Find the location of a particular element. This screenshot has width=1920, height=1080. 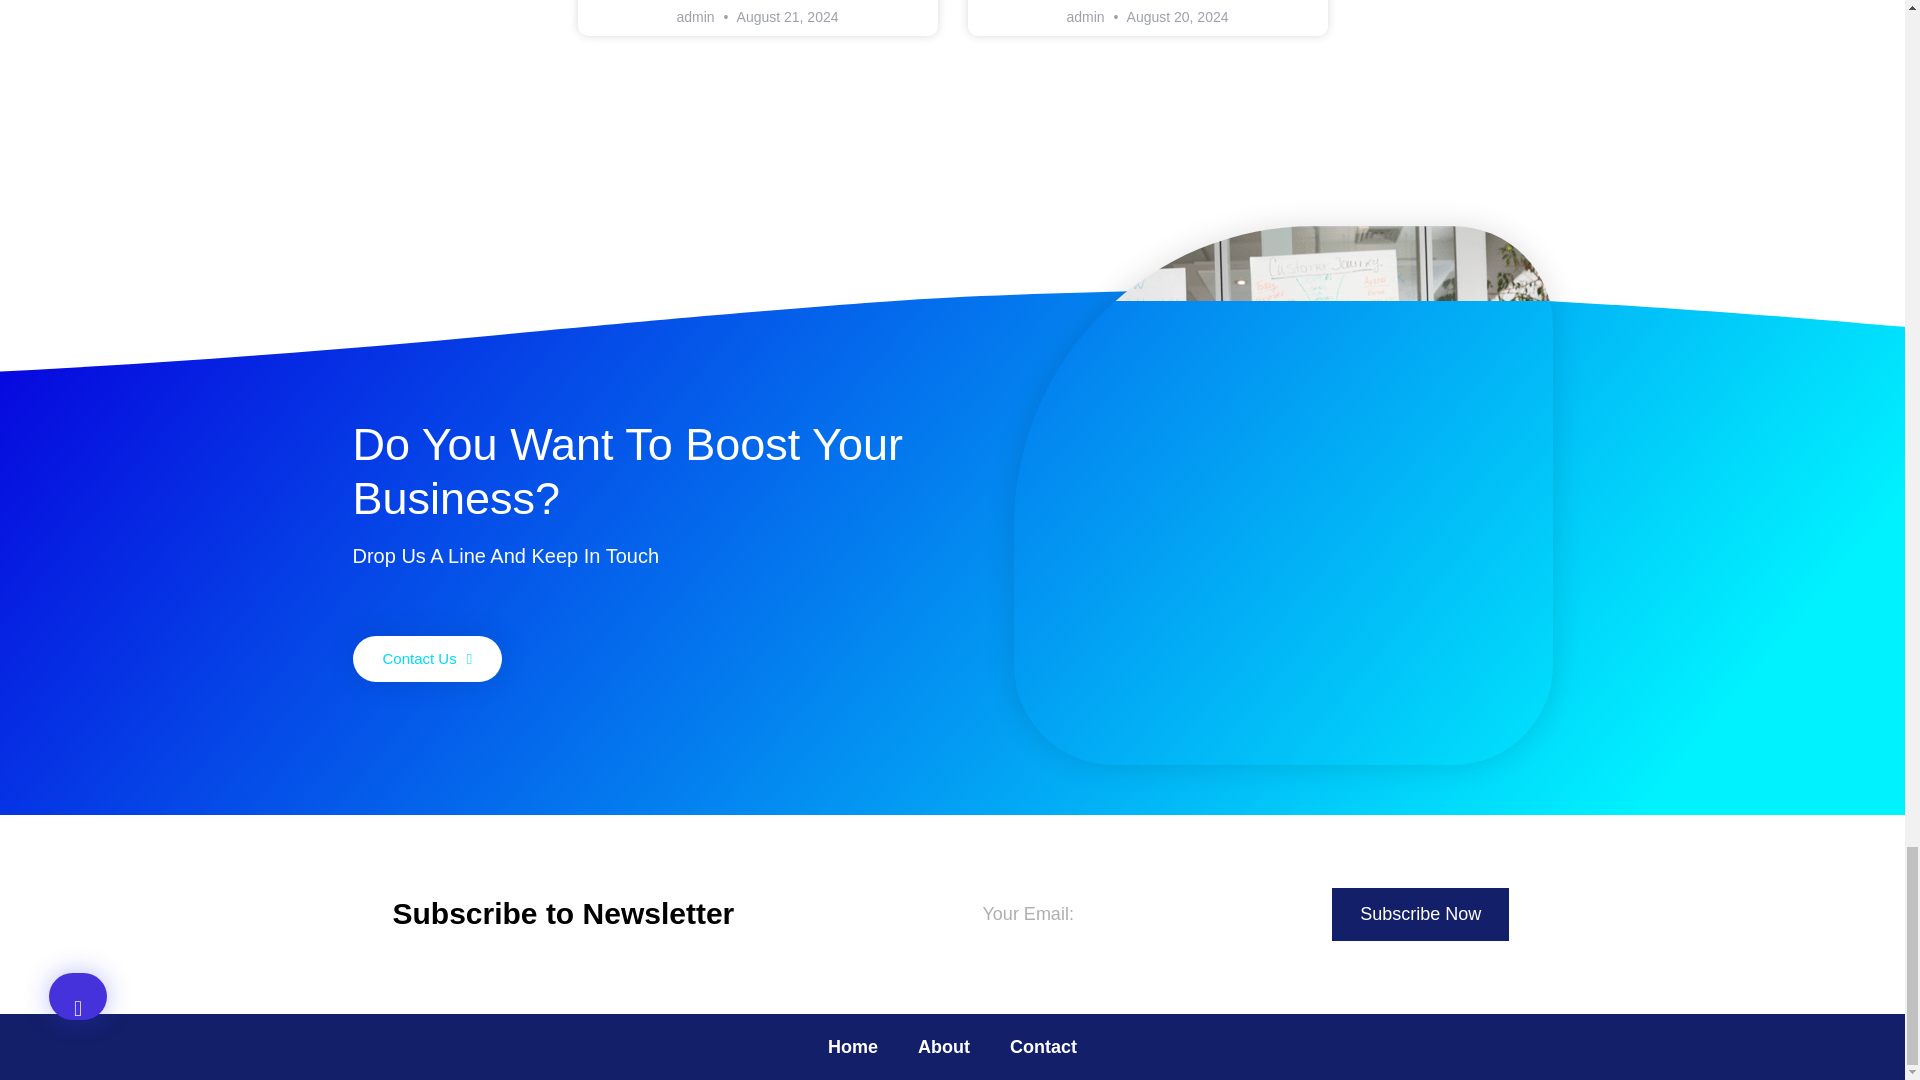

Contact Us is located at coordinates (426, 658).